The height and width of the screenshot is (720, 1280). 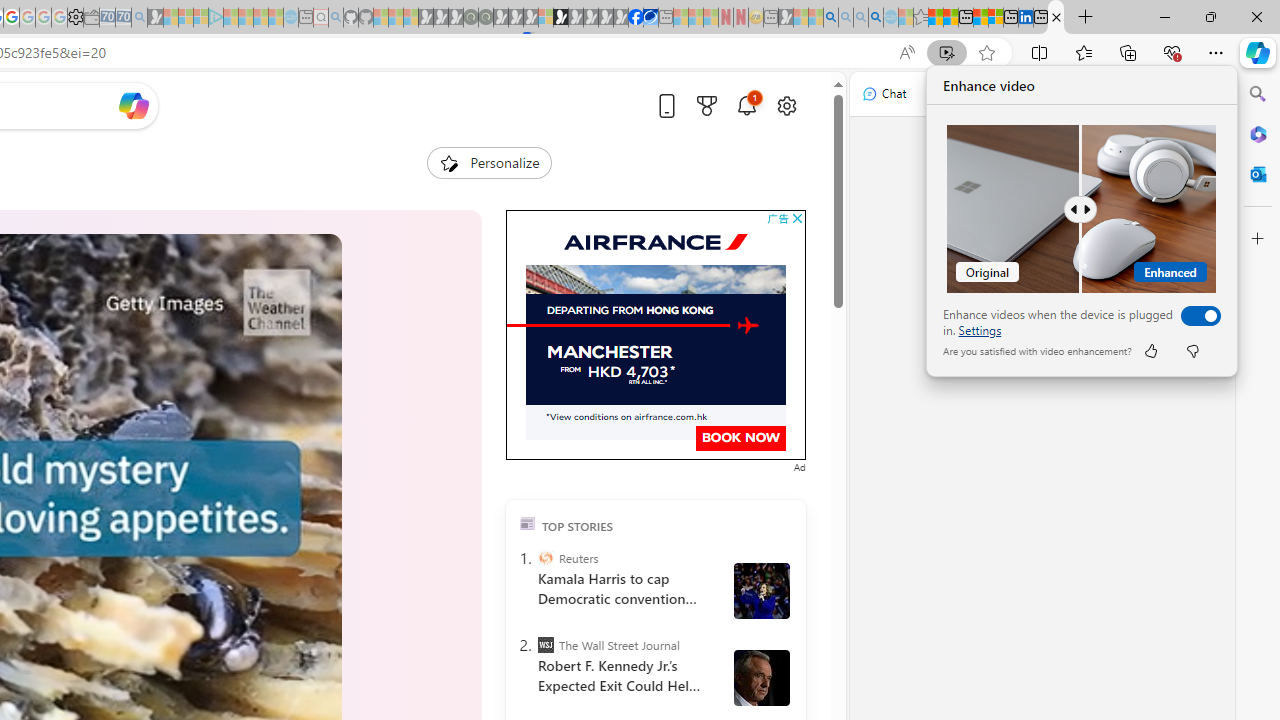 What do you see at coordinates (1150, 350) in the screenshot?
I see `Like` at bounding box center [1150, 350].